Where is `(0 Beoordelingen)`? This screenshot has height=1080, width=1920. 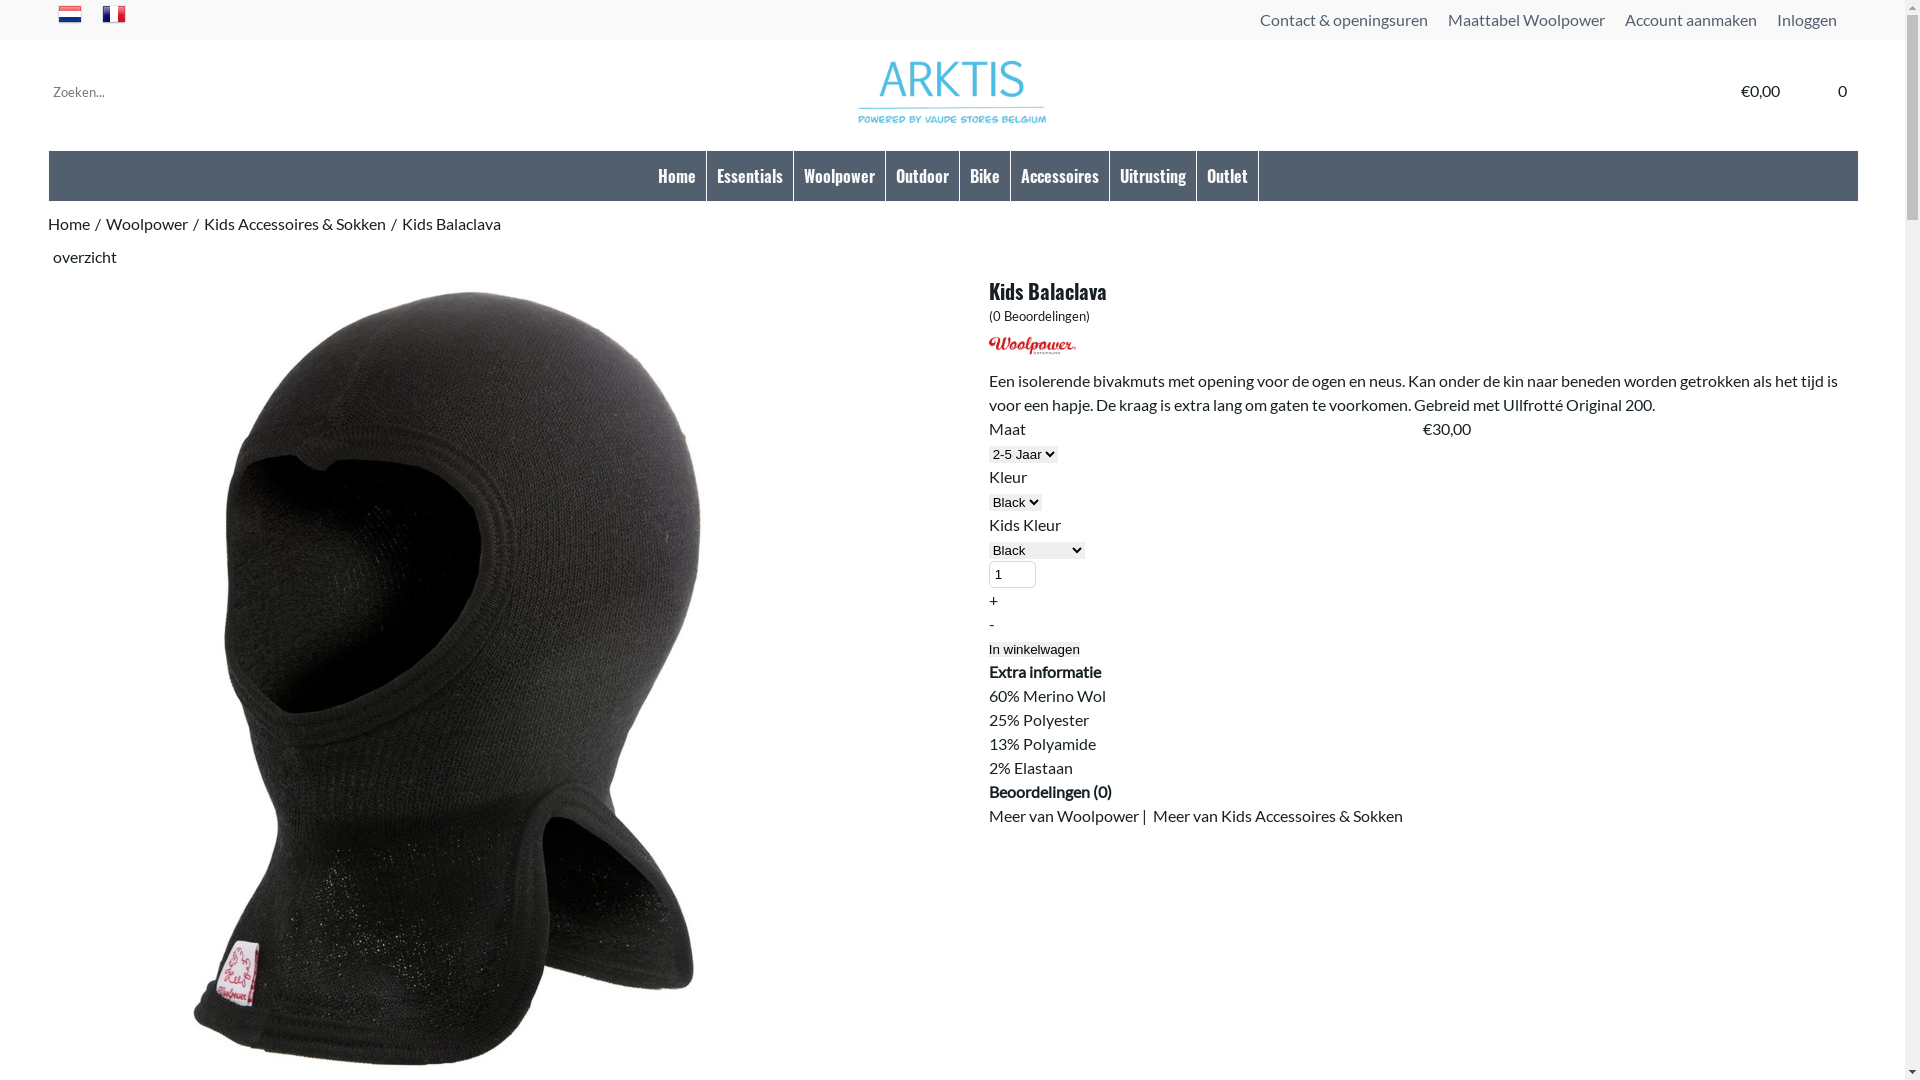 (0 Beoordelingen) is located at coordinates (1040, 314).